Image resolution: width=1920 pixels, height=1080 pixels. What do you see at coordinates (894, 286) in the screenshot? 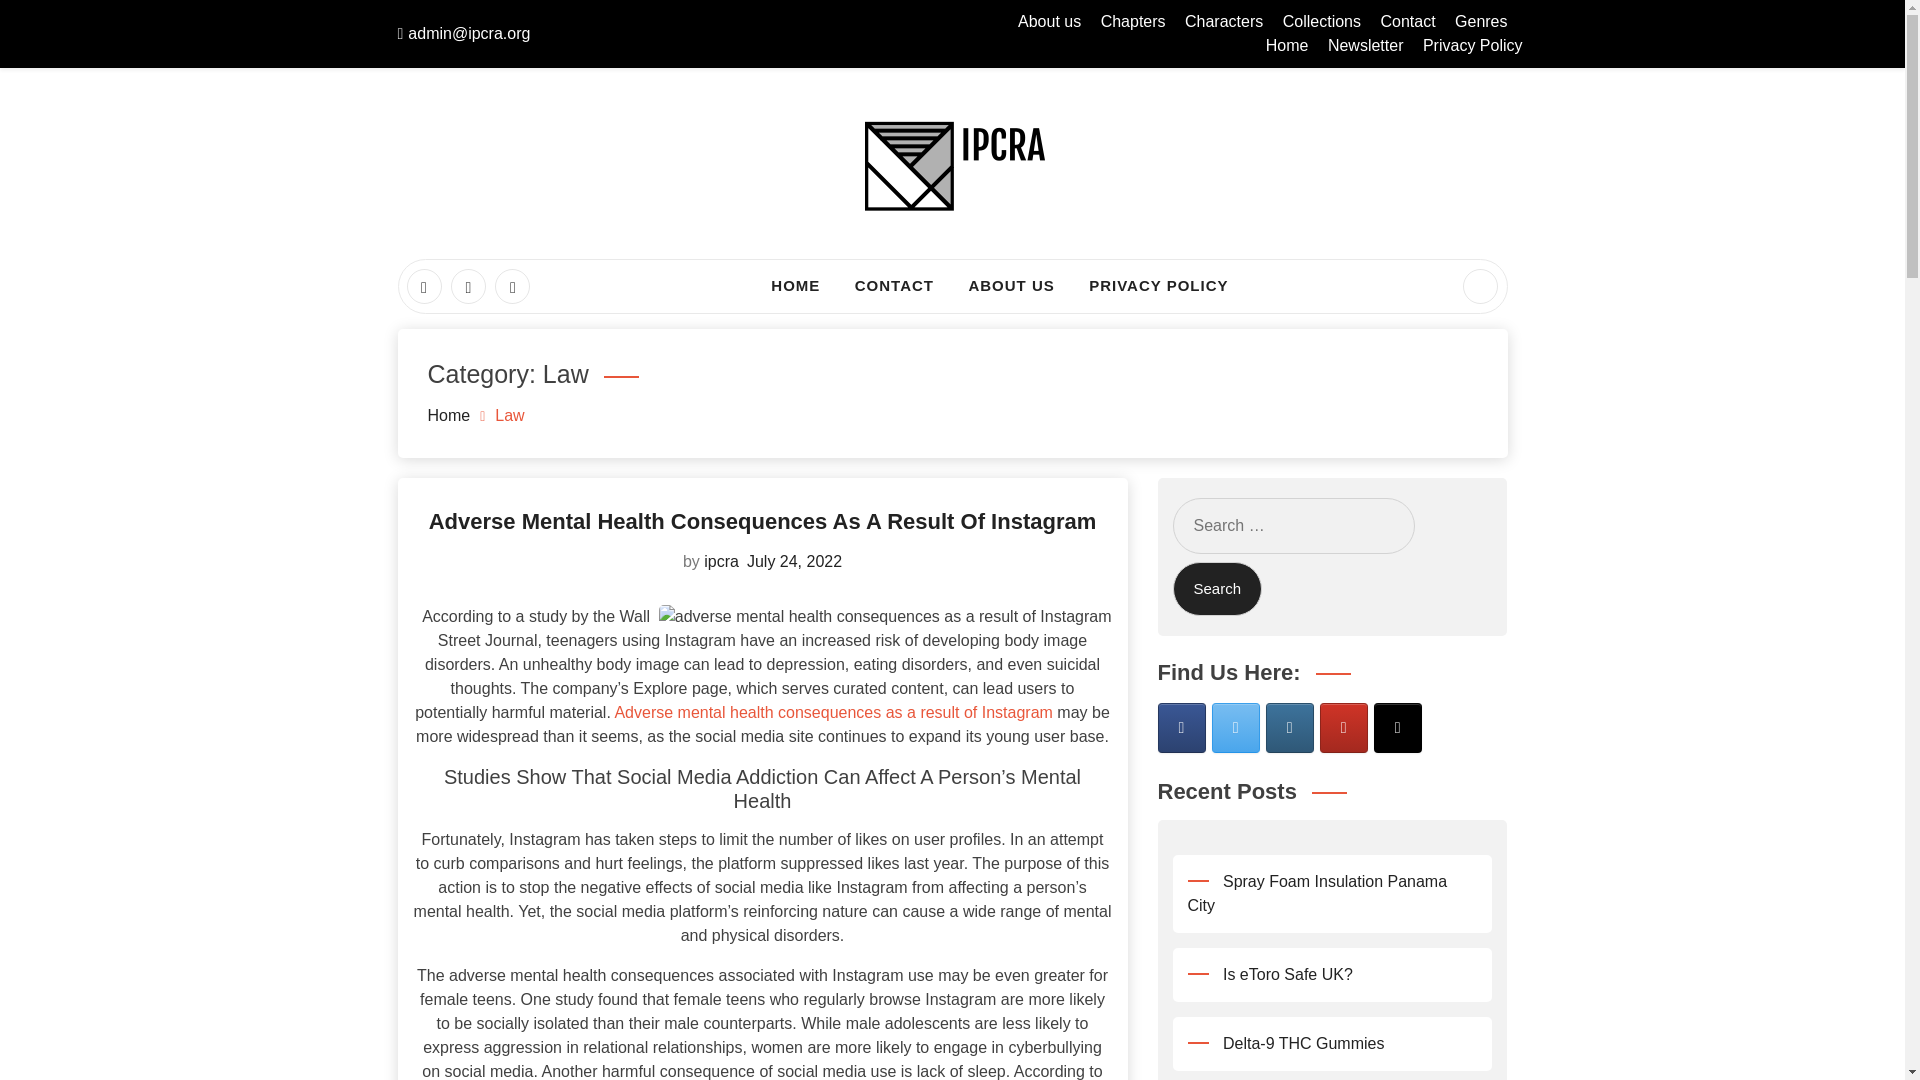
I see `CONTACT` at bounding box center [894, 286].